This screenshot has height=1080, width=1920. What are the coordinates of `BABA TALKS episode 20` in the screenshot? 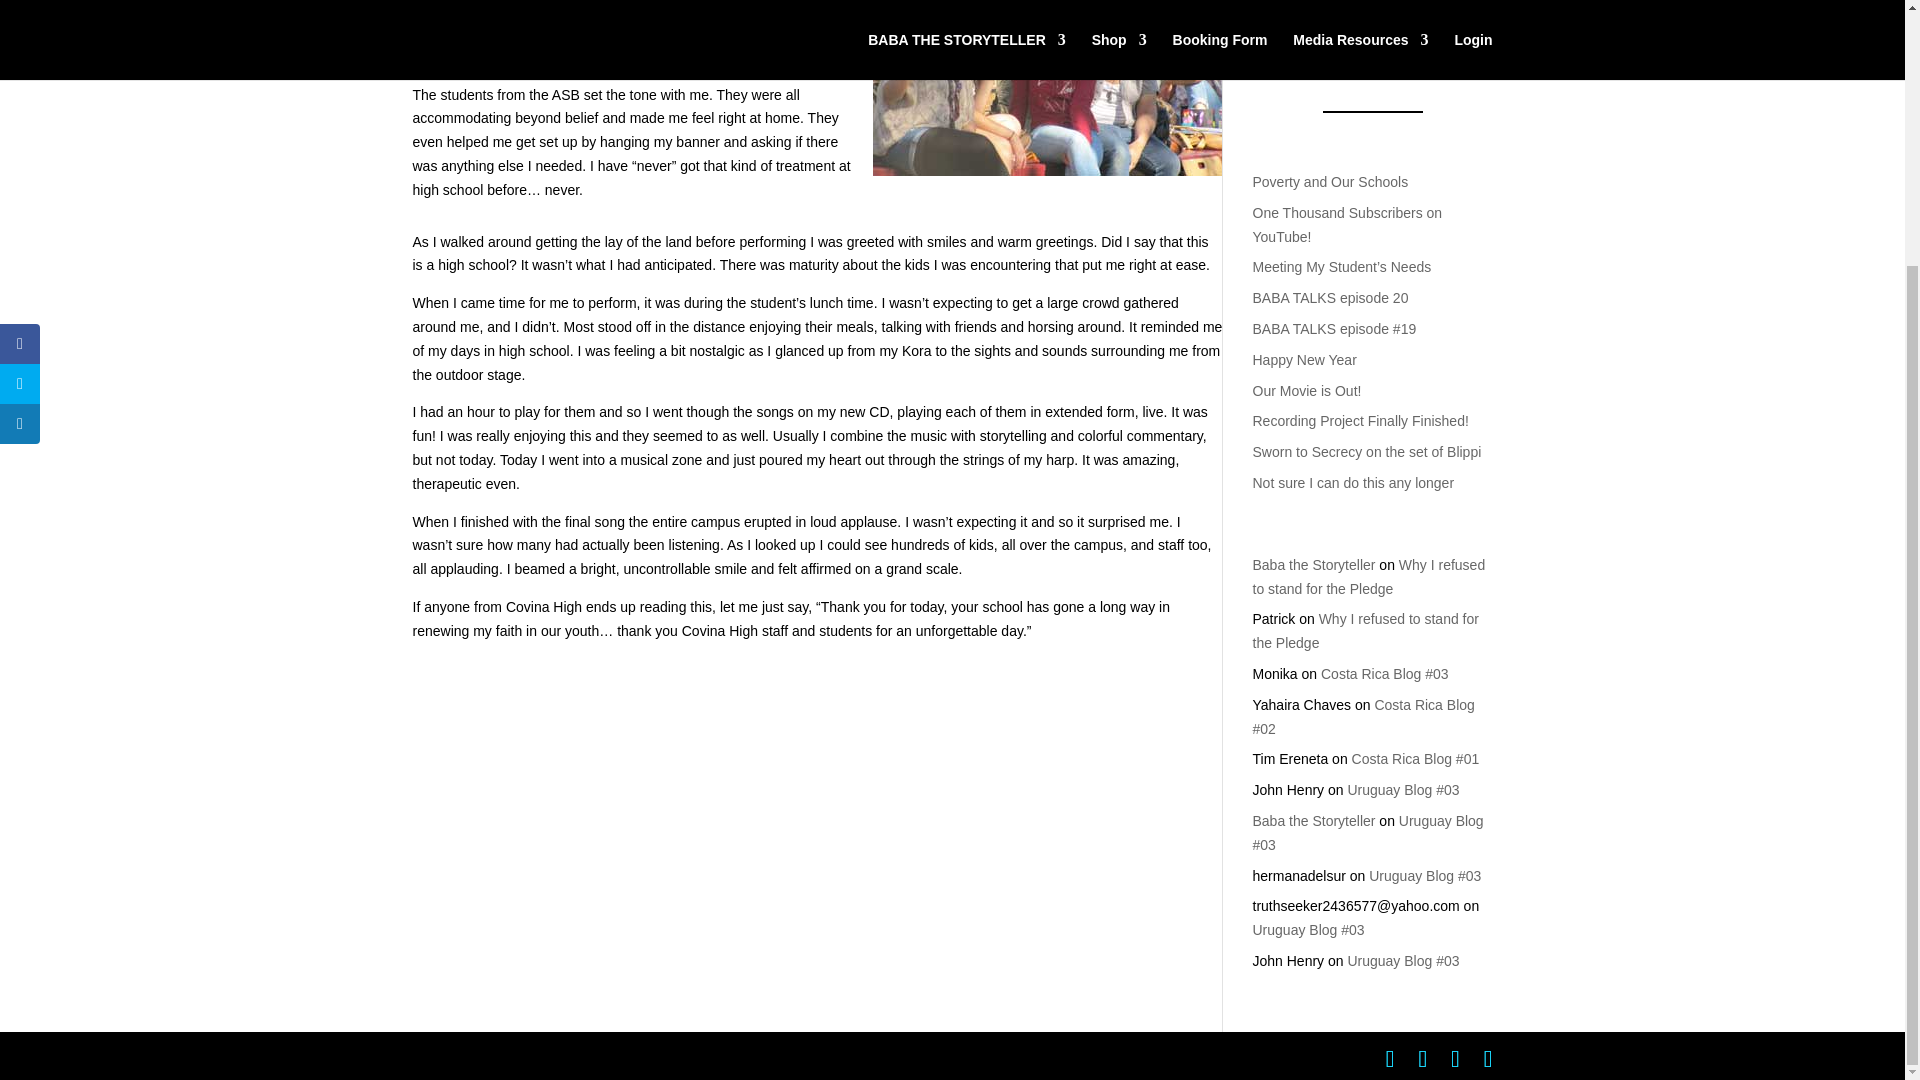 It's located at (1329, 298).